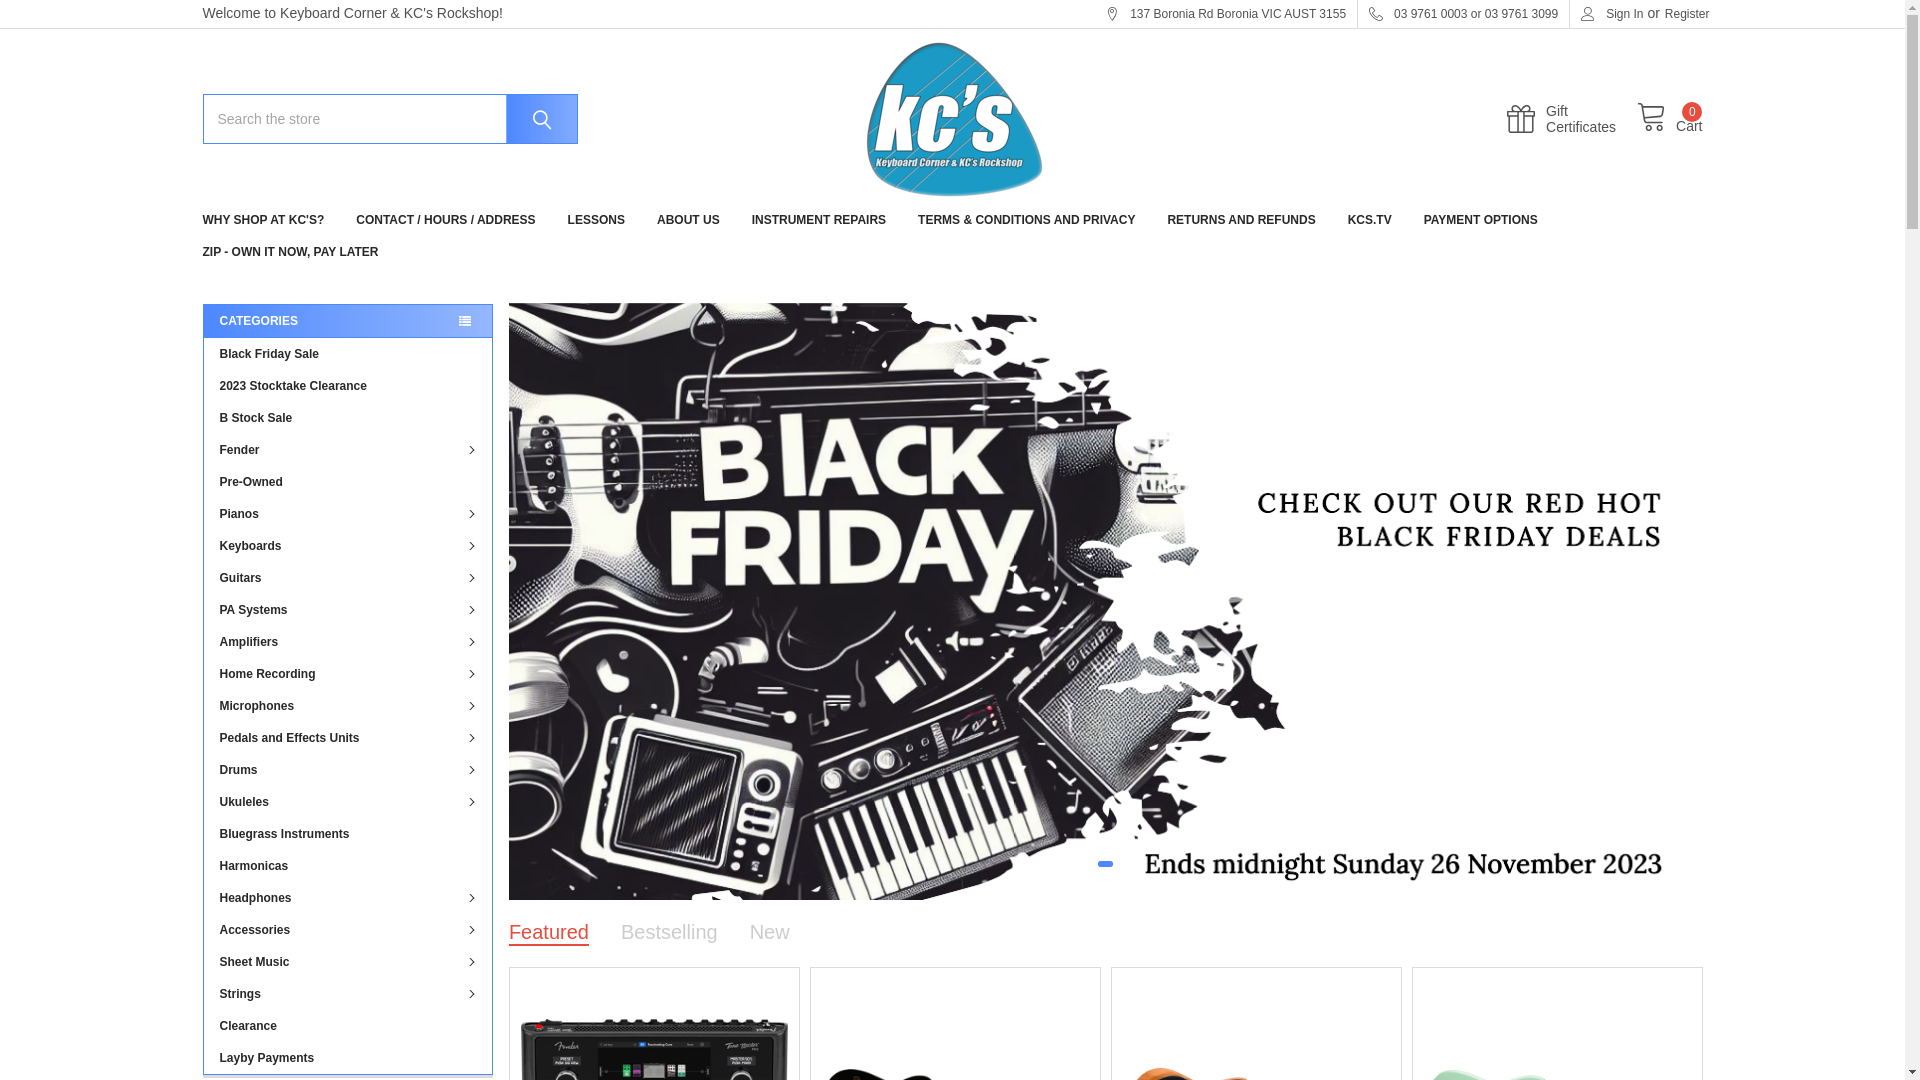 The height and width of the screenshot is (1080, 1920). Describe the element at coordinates (1670, 119) in the screenshot. I see `Cart
0` at that location.